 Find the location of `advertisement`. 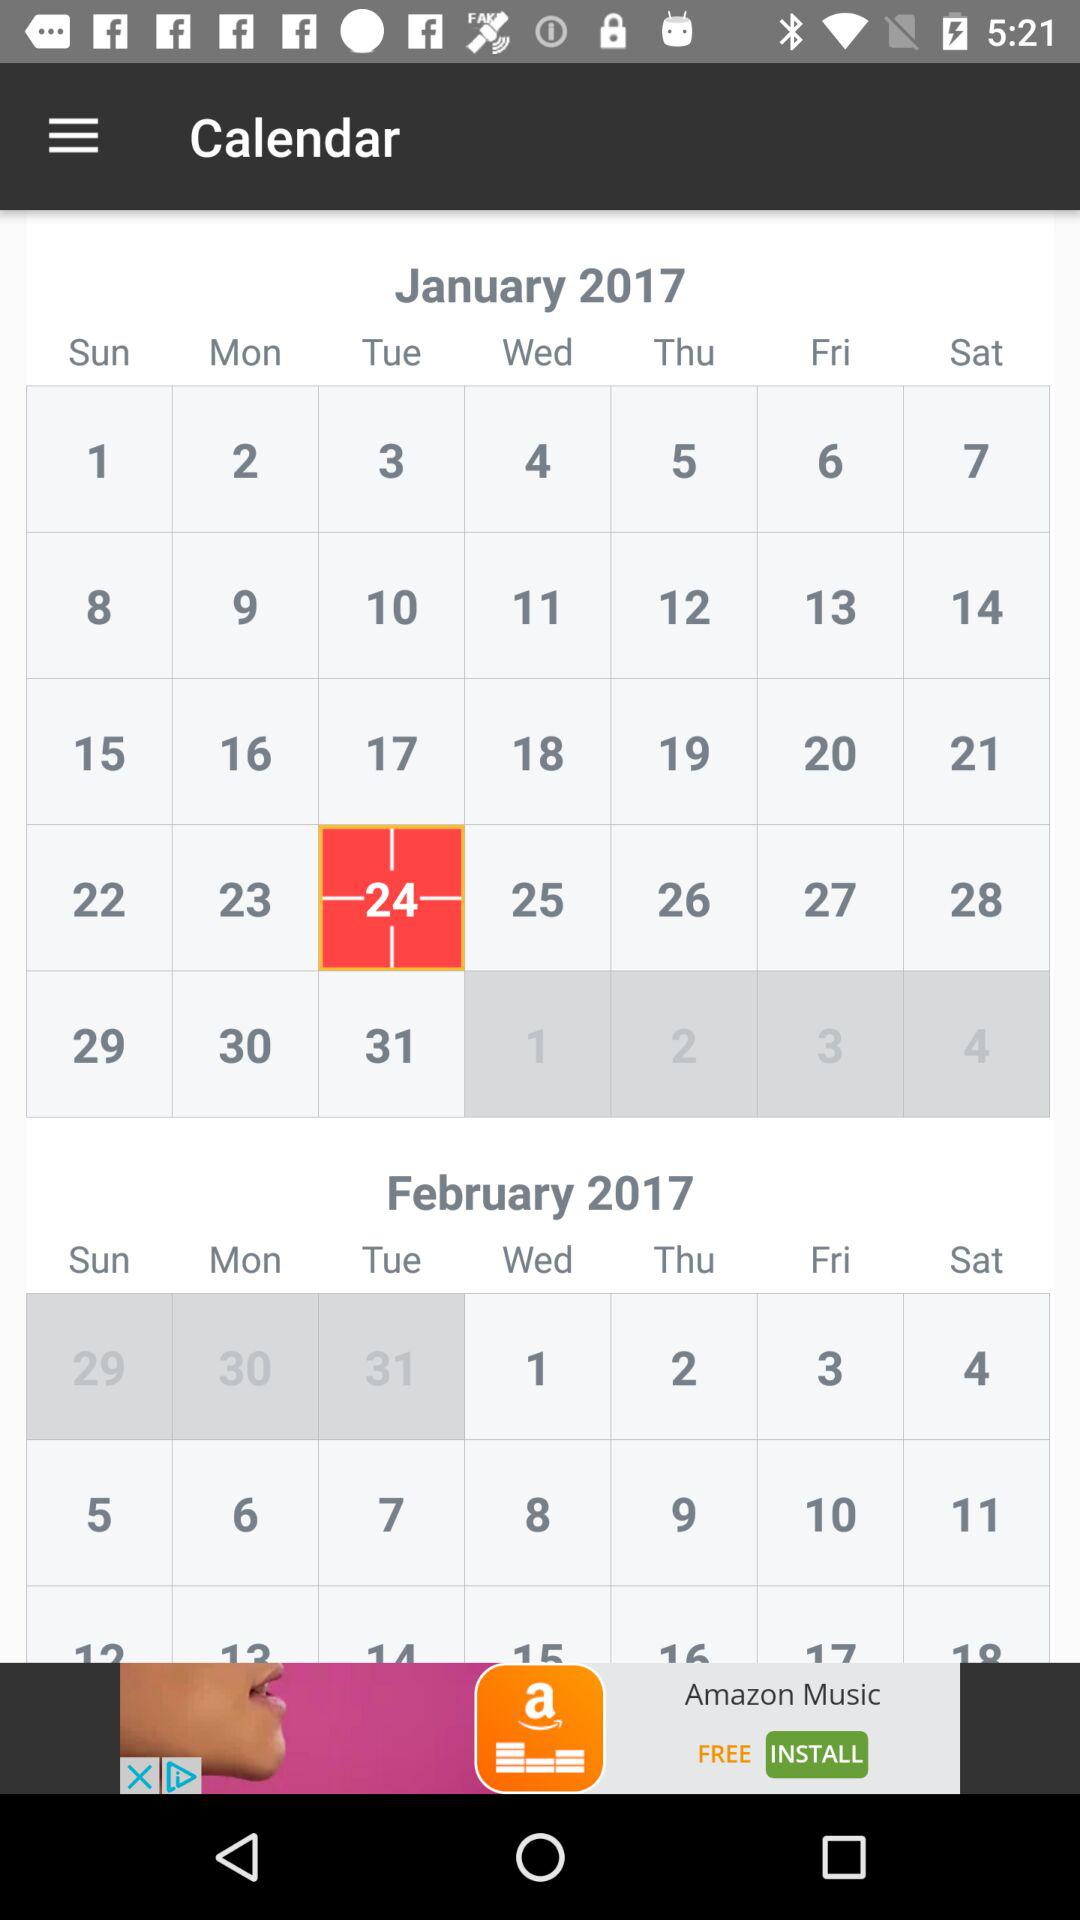

advertisement is located at coordinates (540, 1728).